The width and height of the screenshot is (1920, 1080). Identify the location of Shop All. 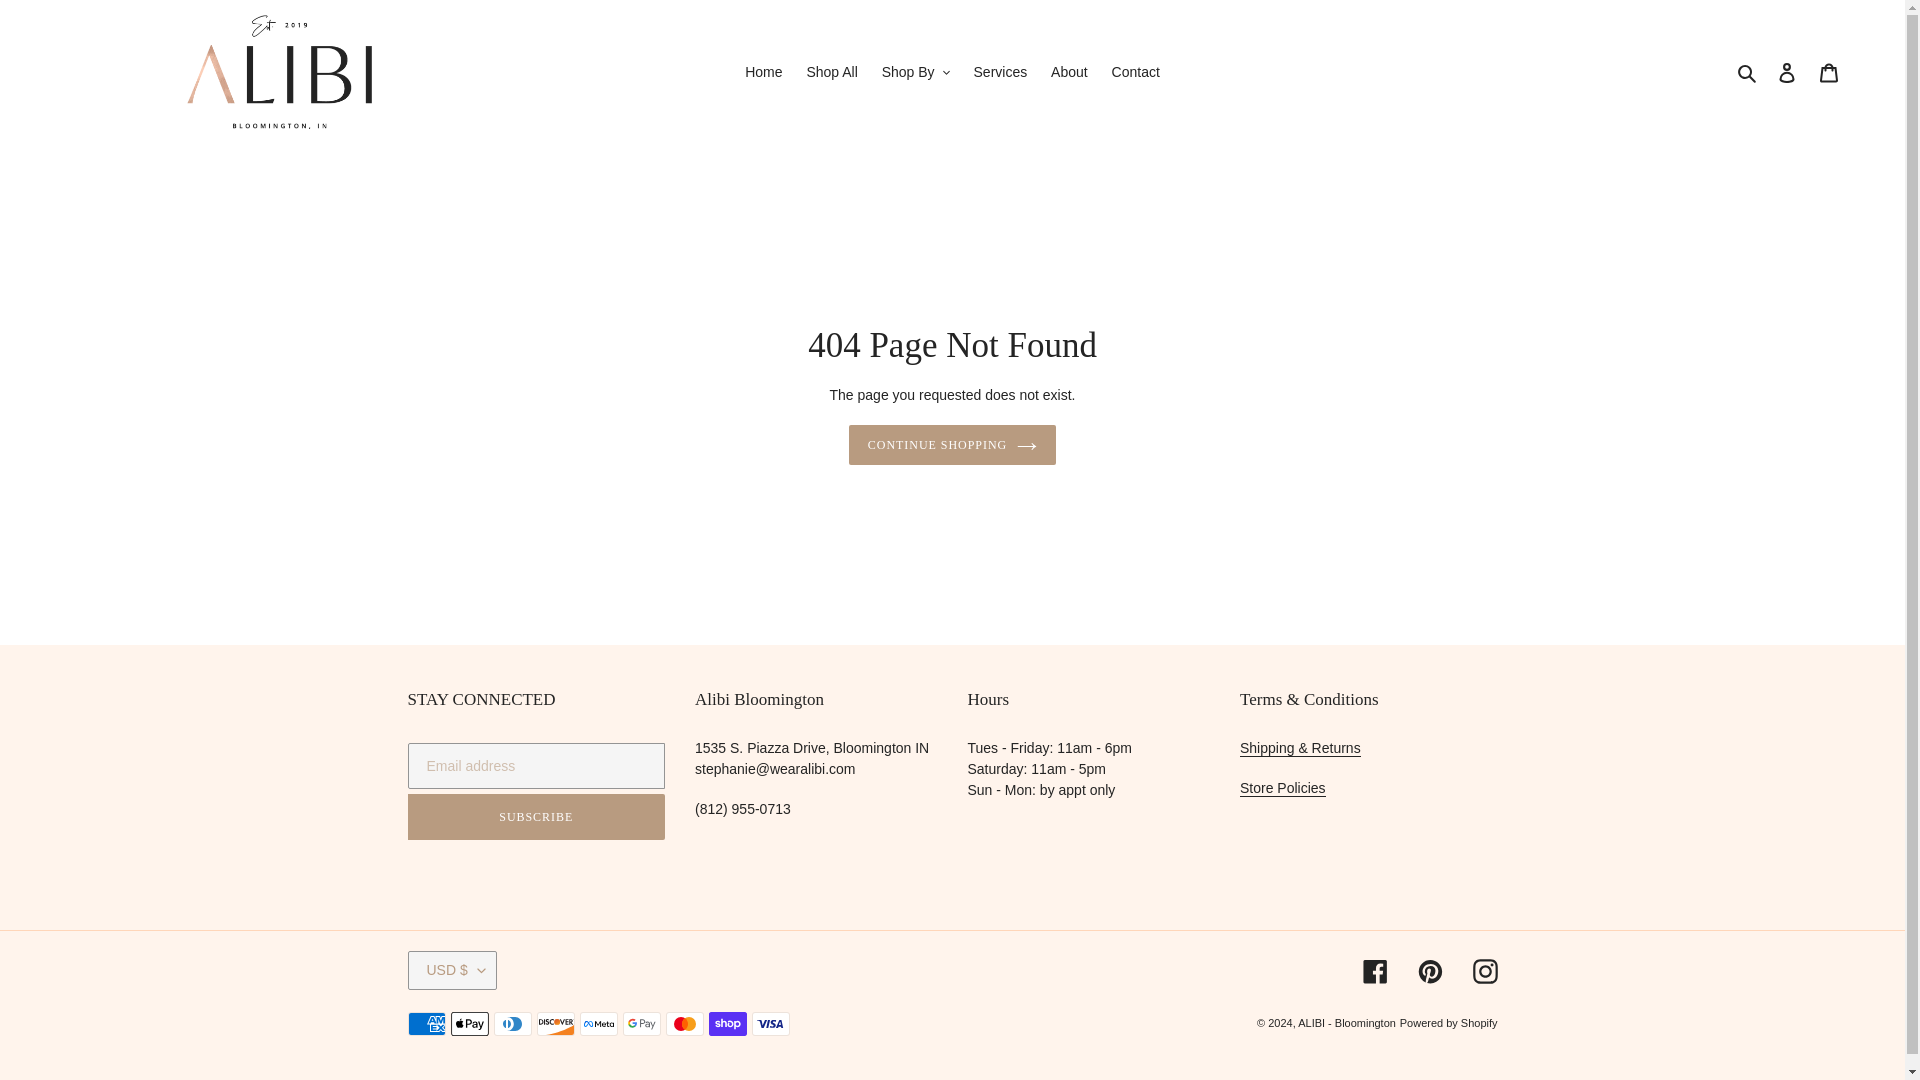
(832, 72).